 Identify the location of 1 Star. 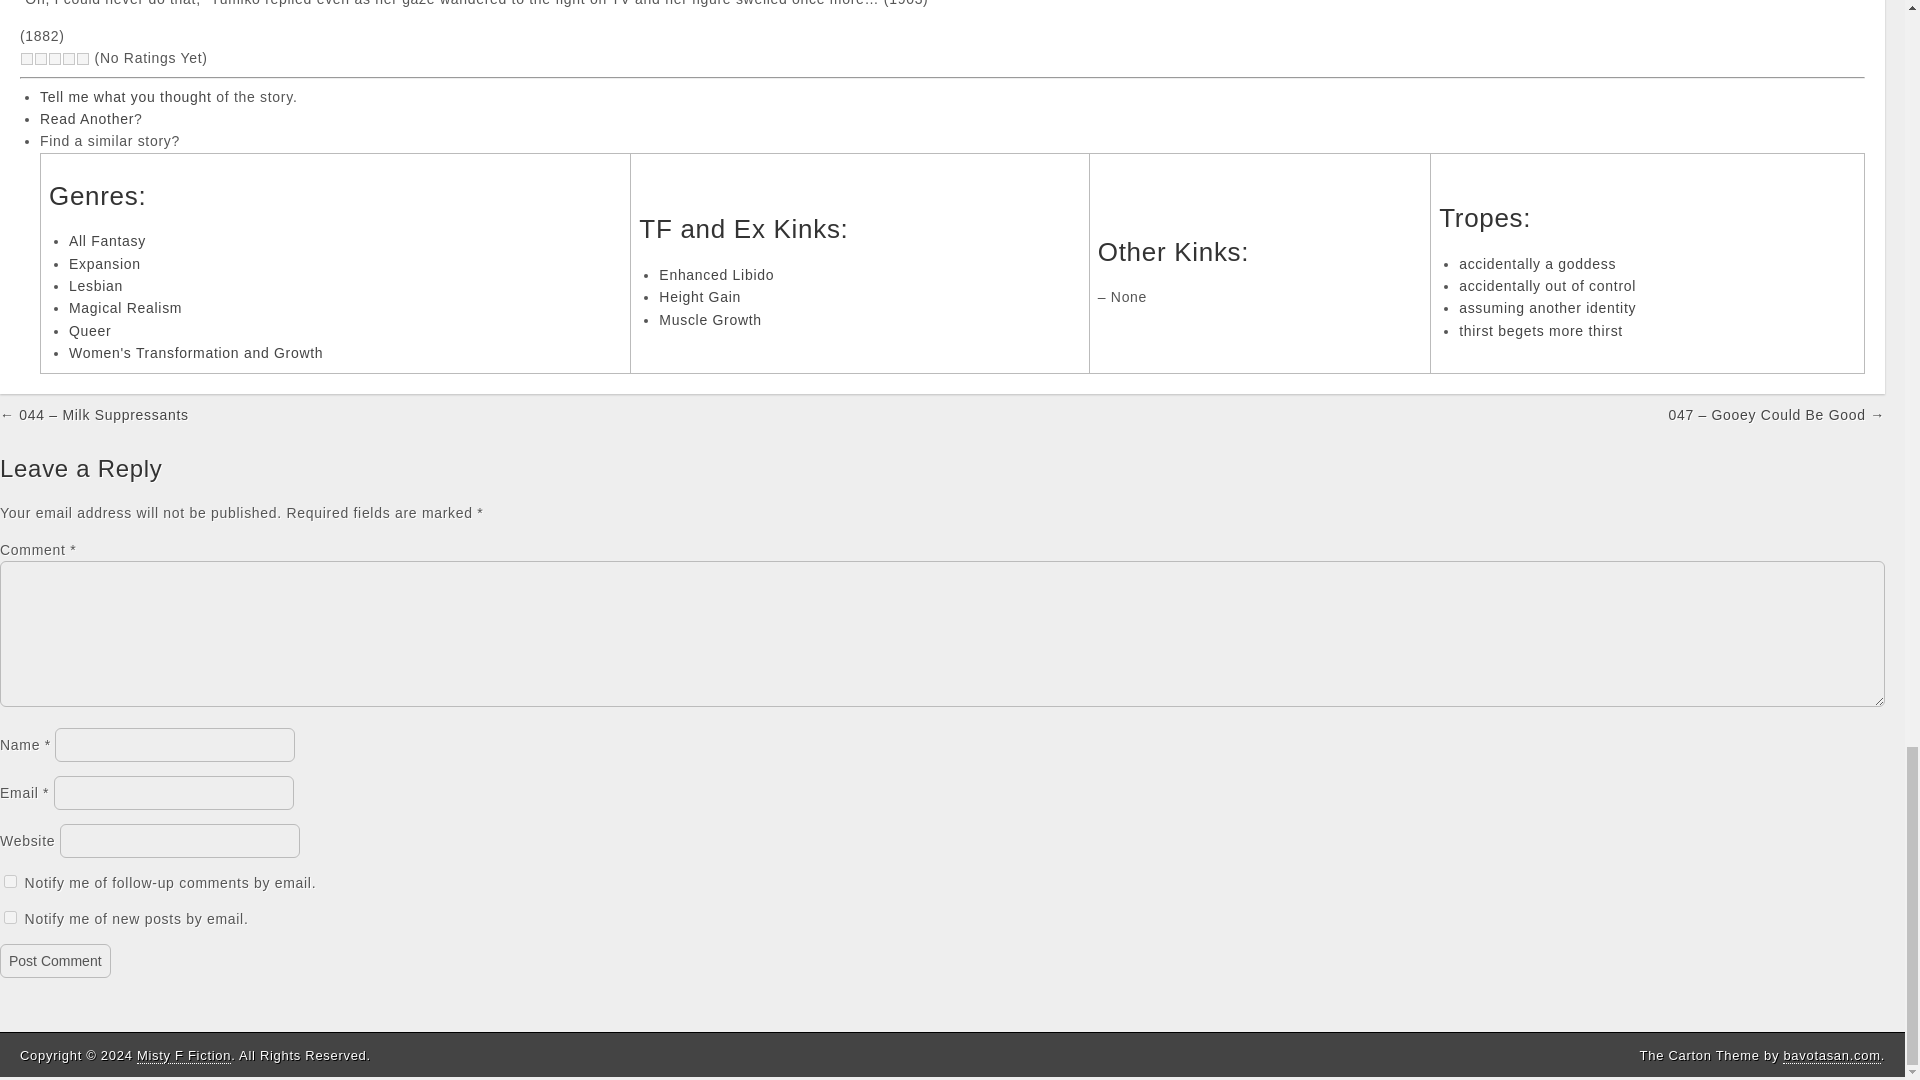
(26, 58).